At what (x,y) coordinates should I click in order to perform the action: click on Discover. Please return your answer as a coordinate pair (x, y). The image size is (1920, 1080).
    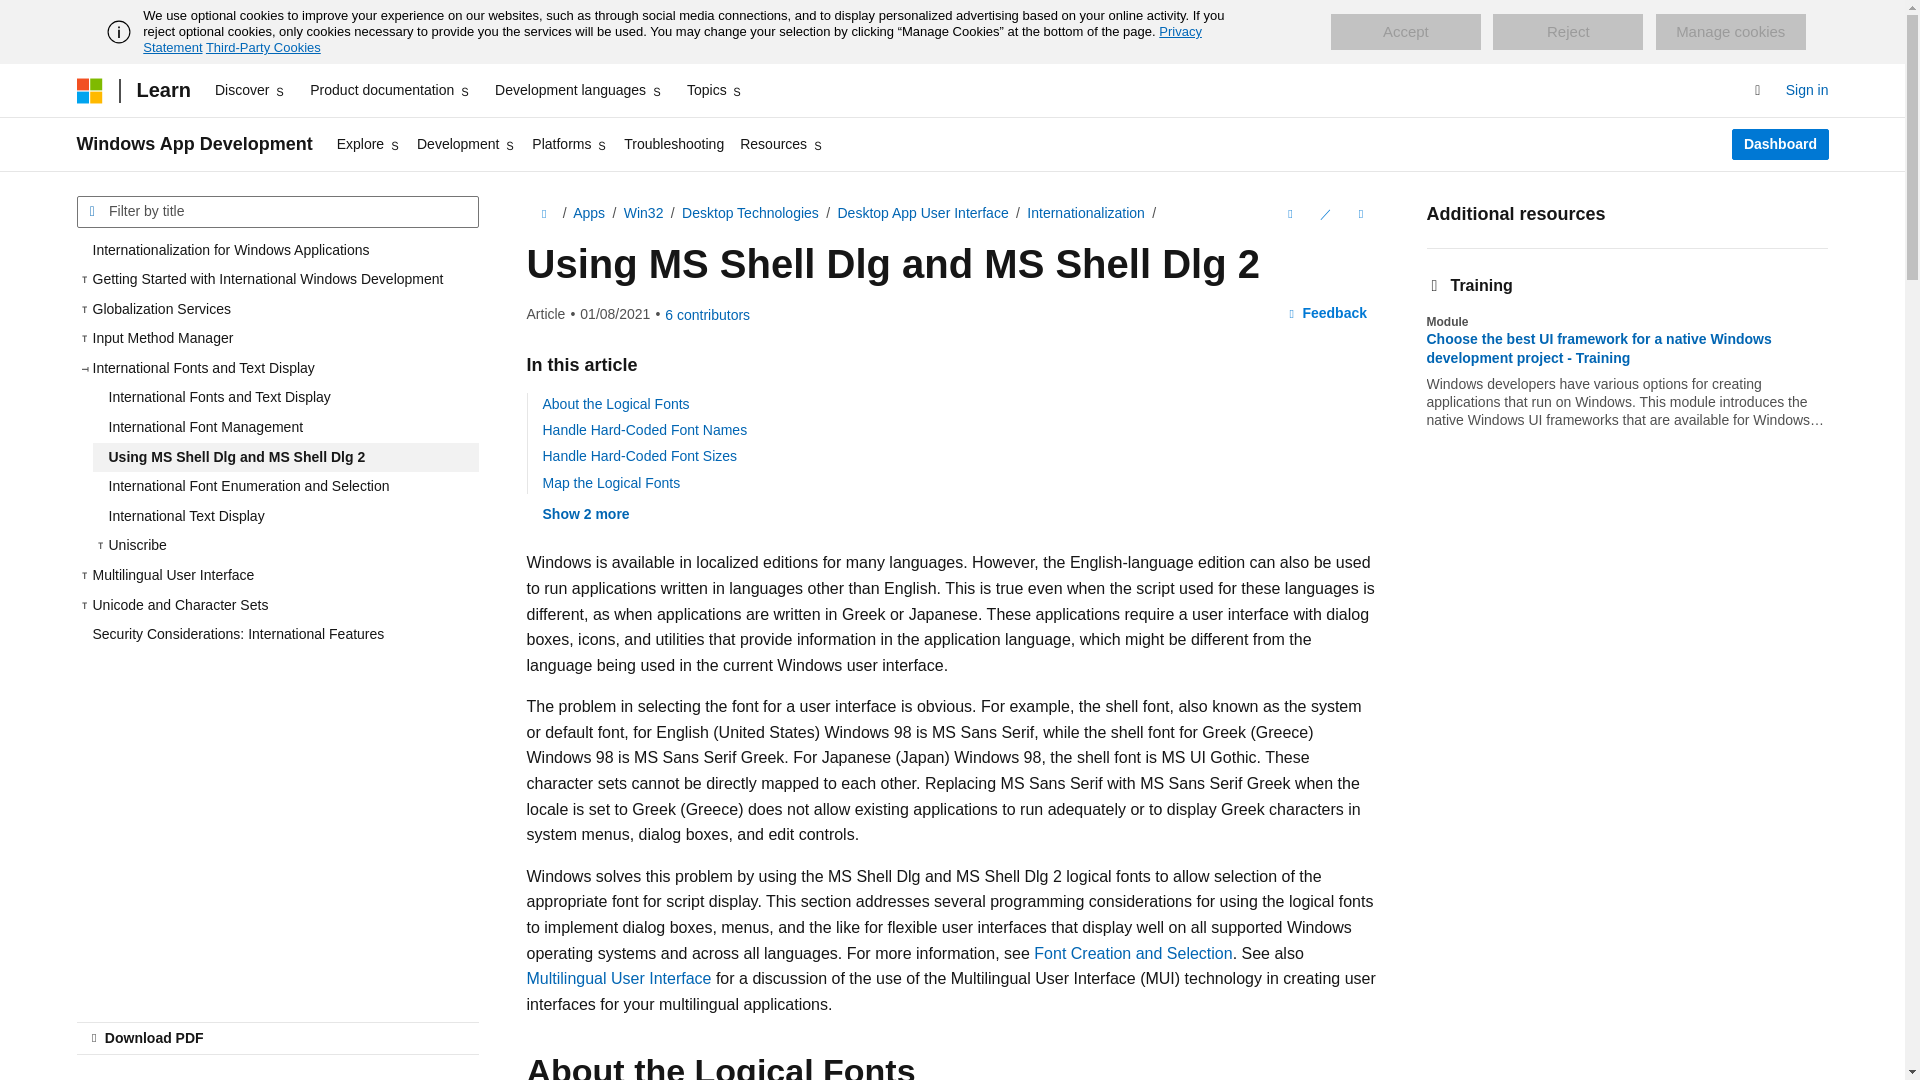
    Looking at the image, I should click on (250, 90).